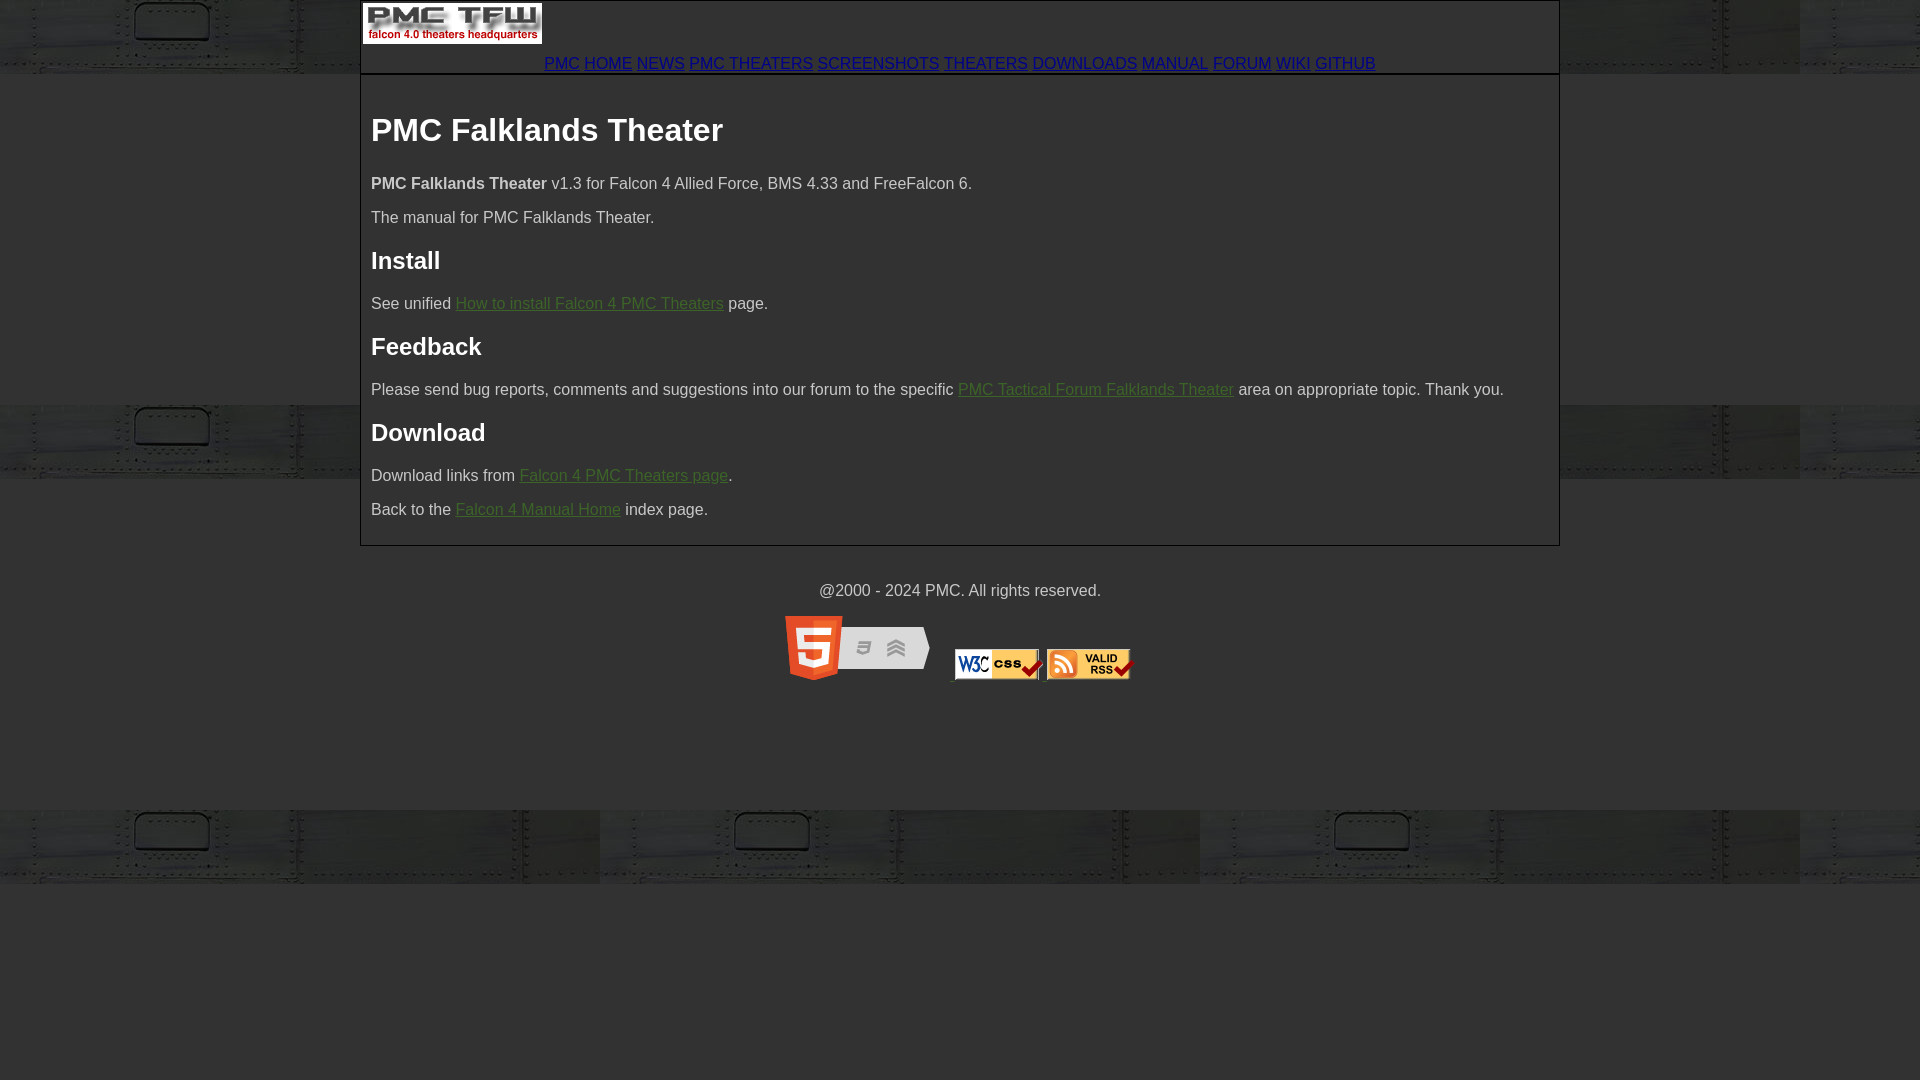 This screenshot has width=1920, height=1080. I want to click on SCREENSHOTS, so click(878, 64).